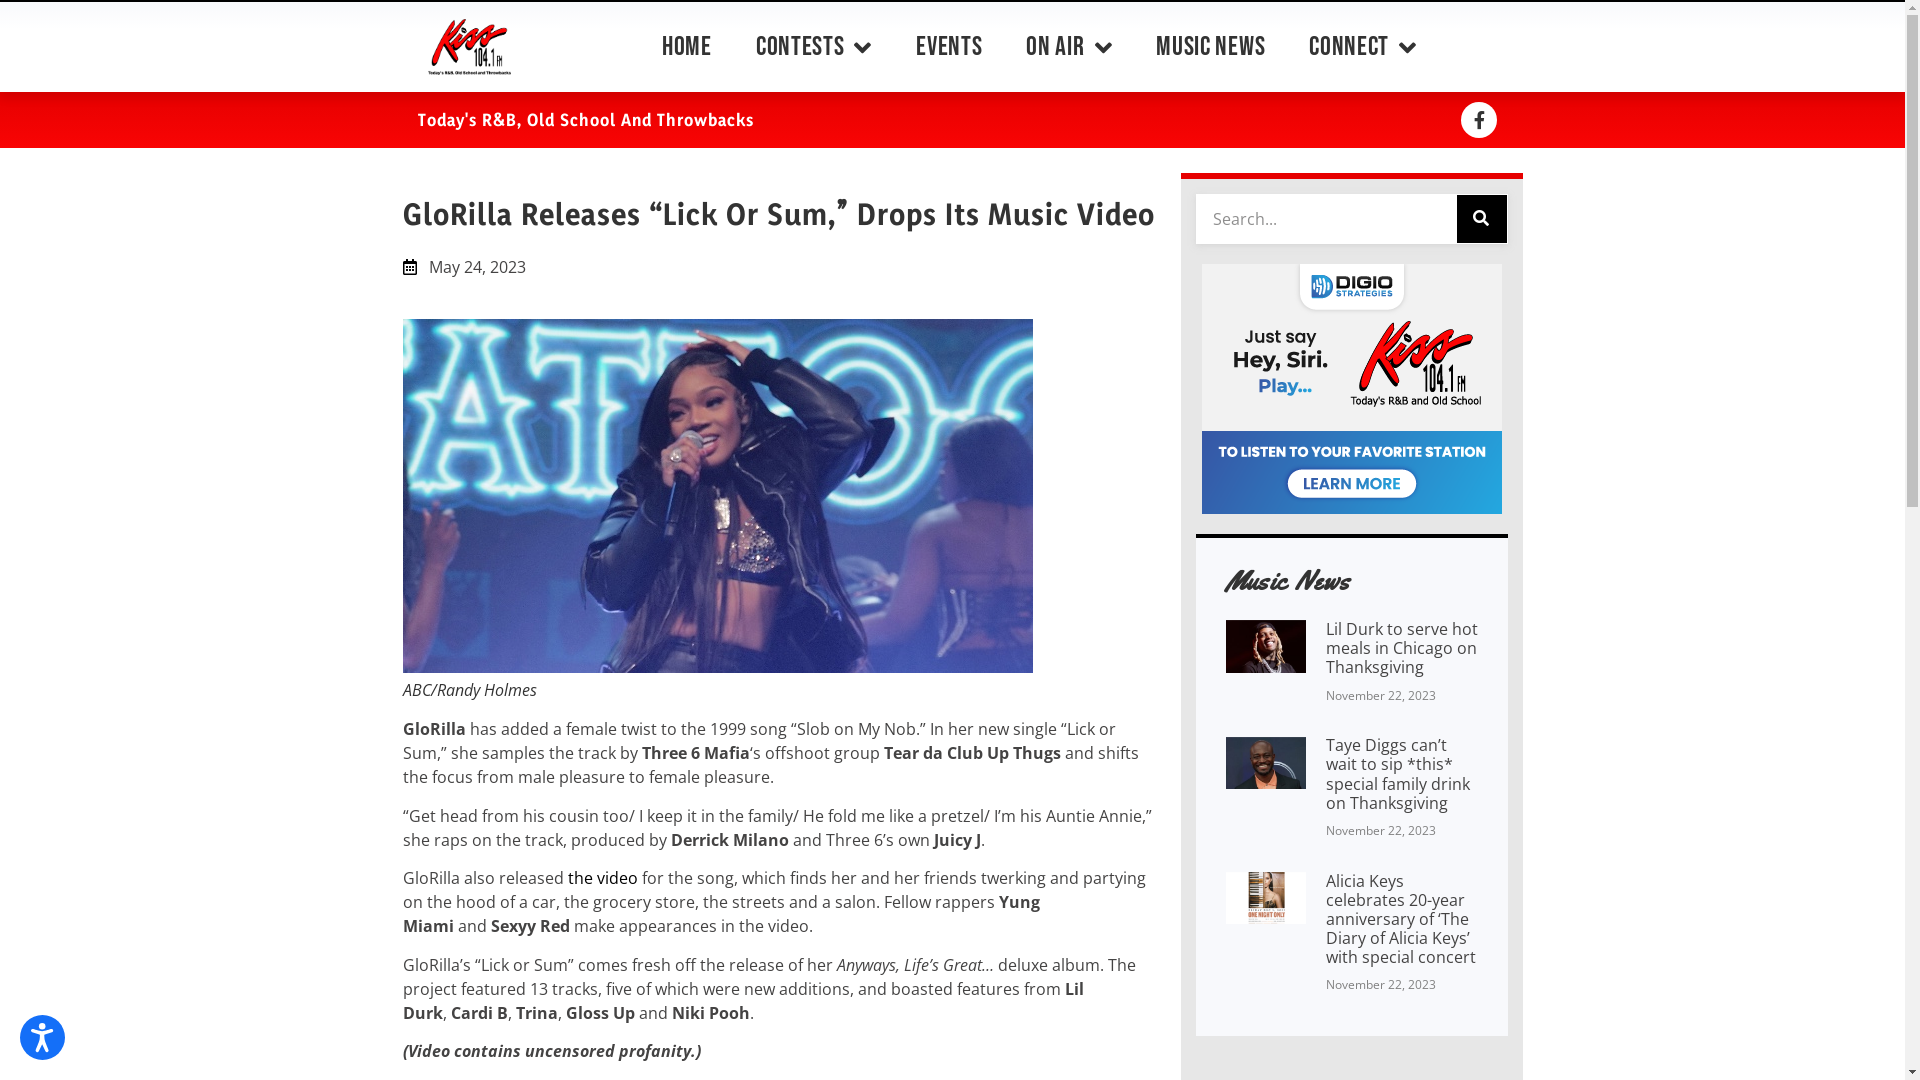 The height and width of the screenshot is (1080, 1920). What do you see at coordinates (687, 46) in the screenshot?
I see `Home` at bounding box center [687, 46].